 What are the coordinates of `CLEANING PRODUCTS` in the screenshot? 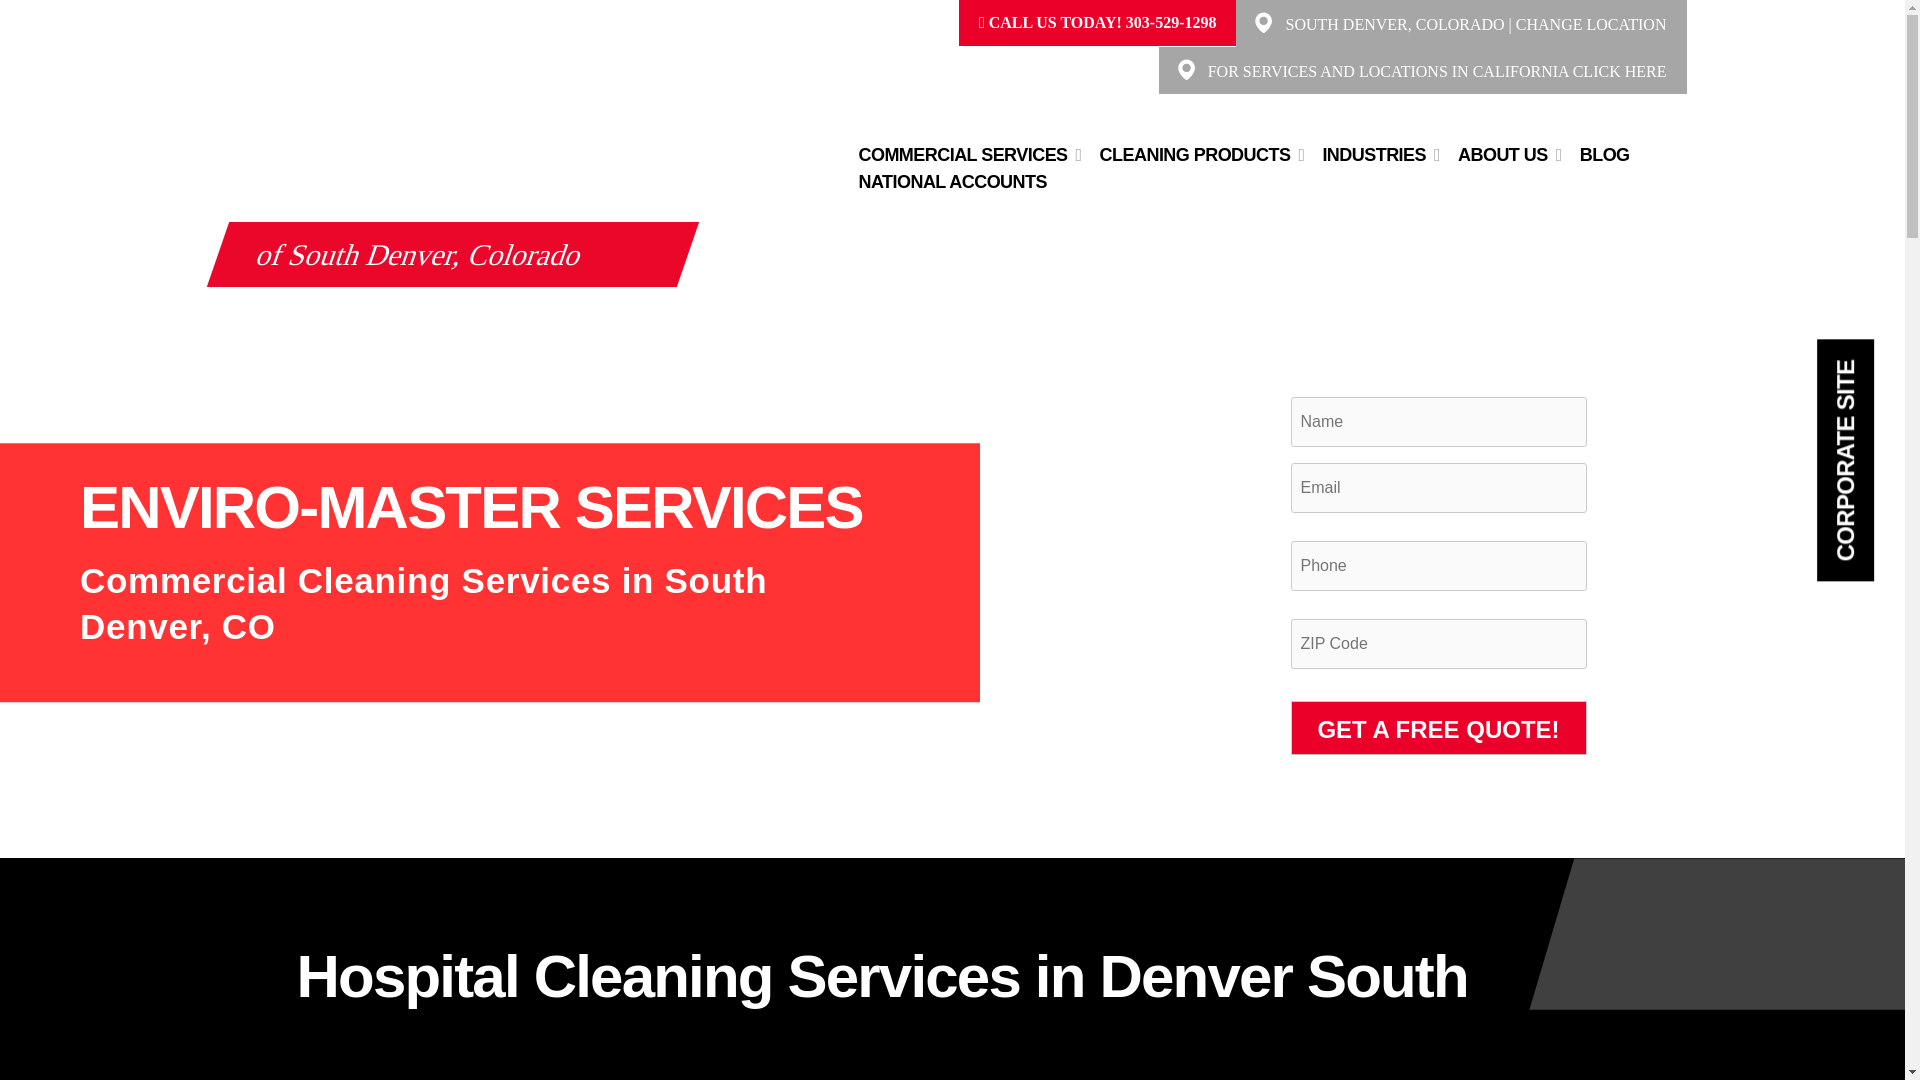 It's located at (1196, 154).